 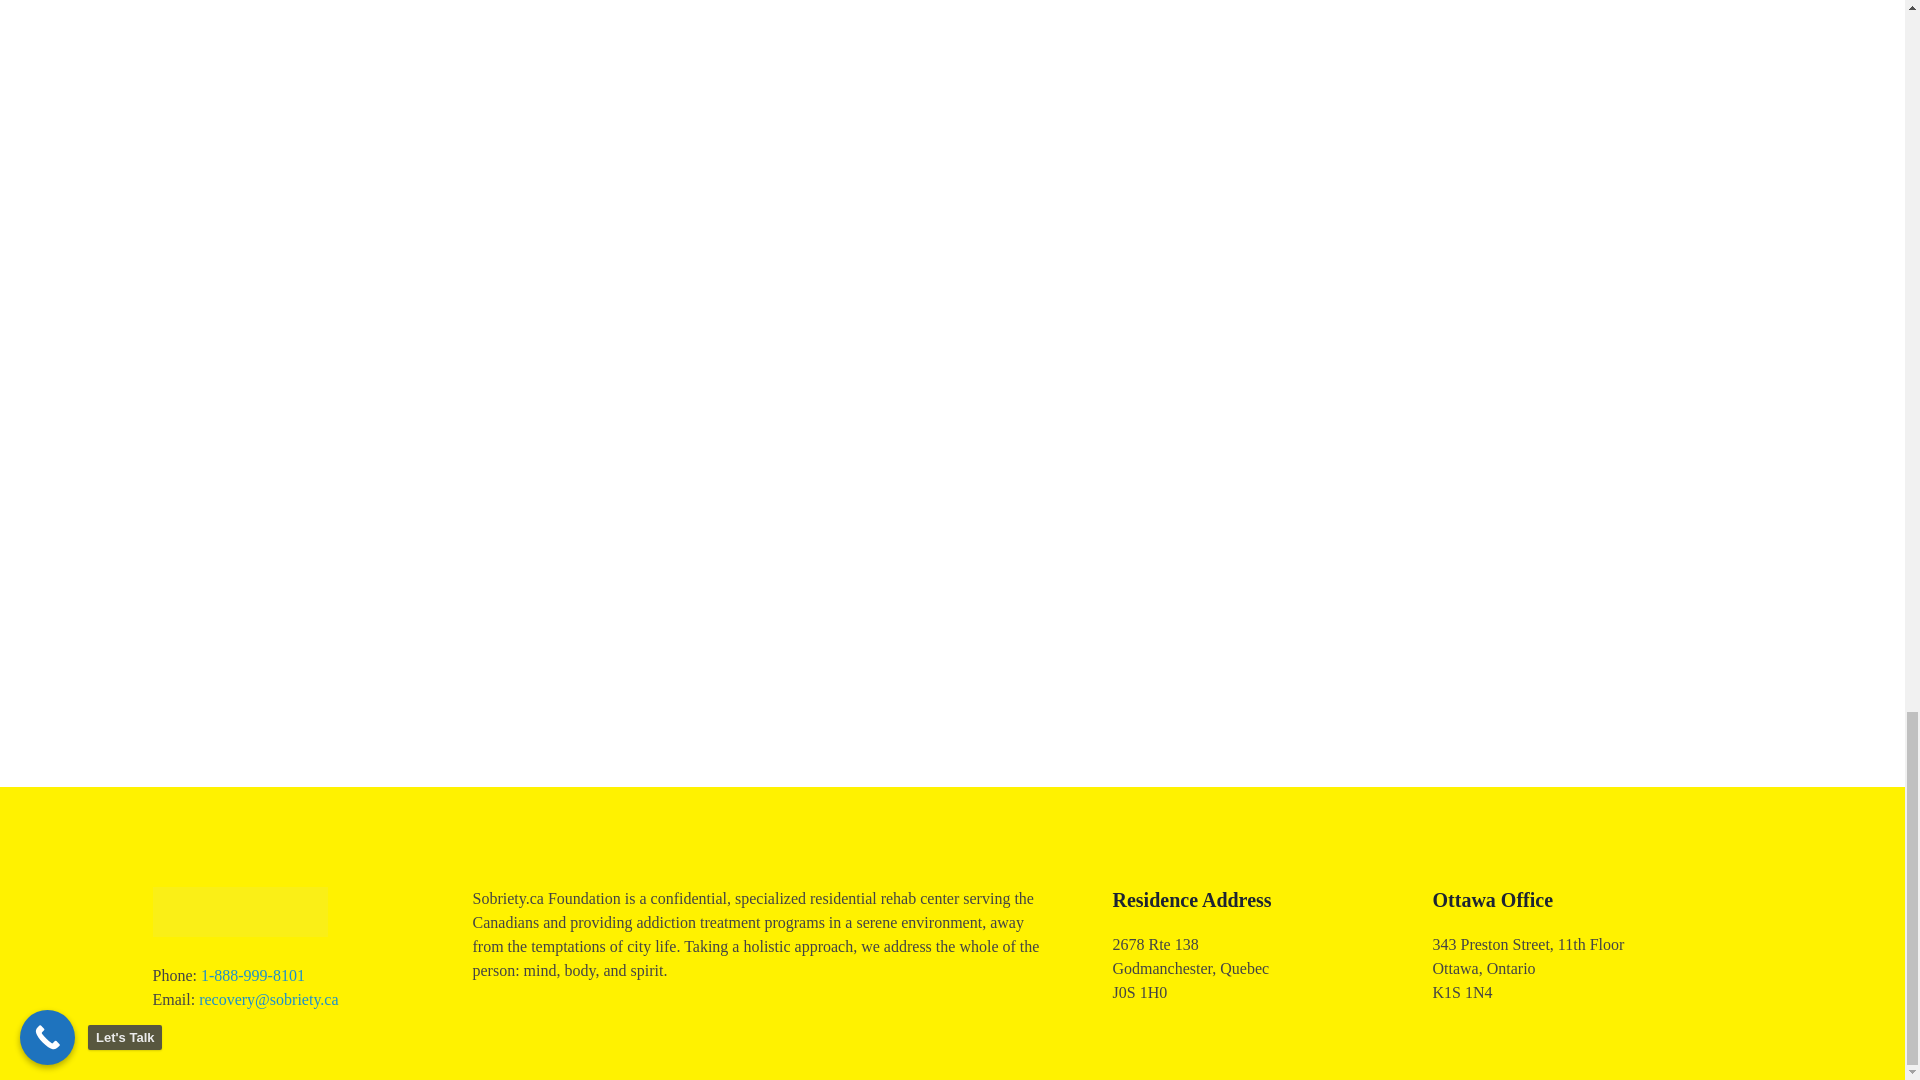 What do you see at coordinates (238, 912) in the screenshot?
I see `Sobriety.ca Foundation` at bounding box center [238, 912].